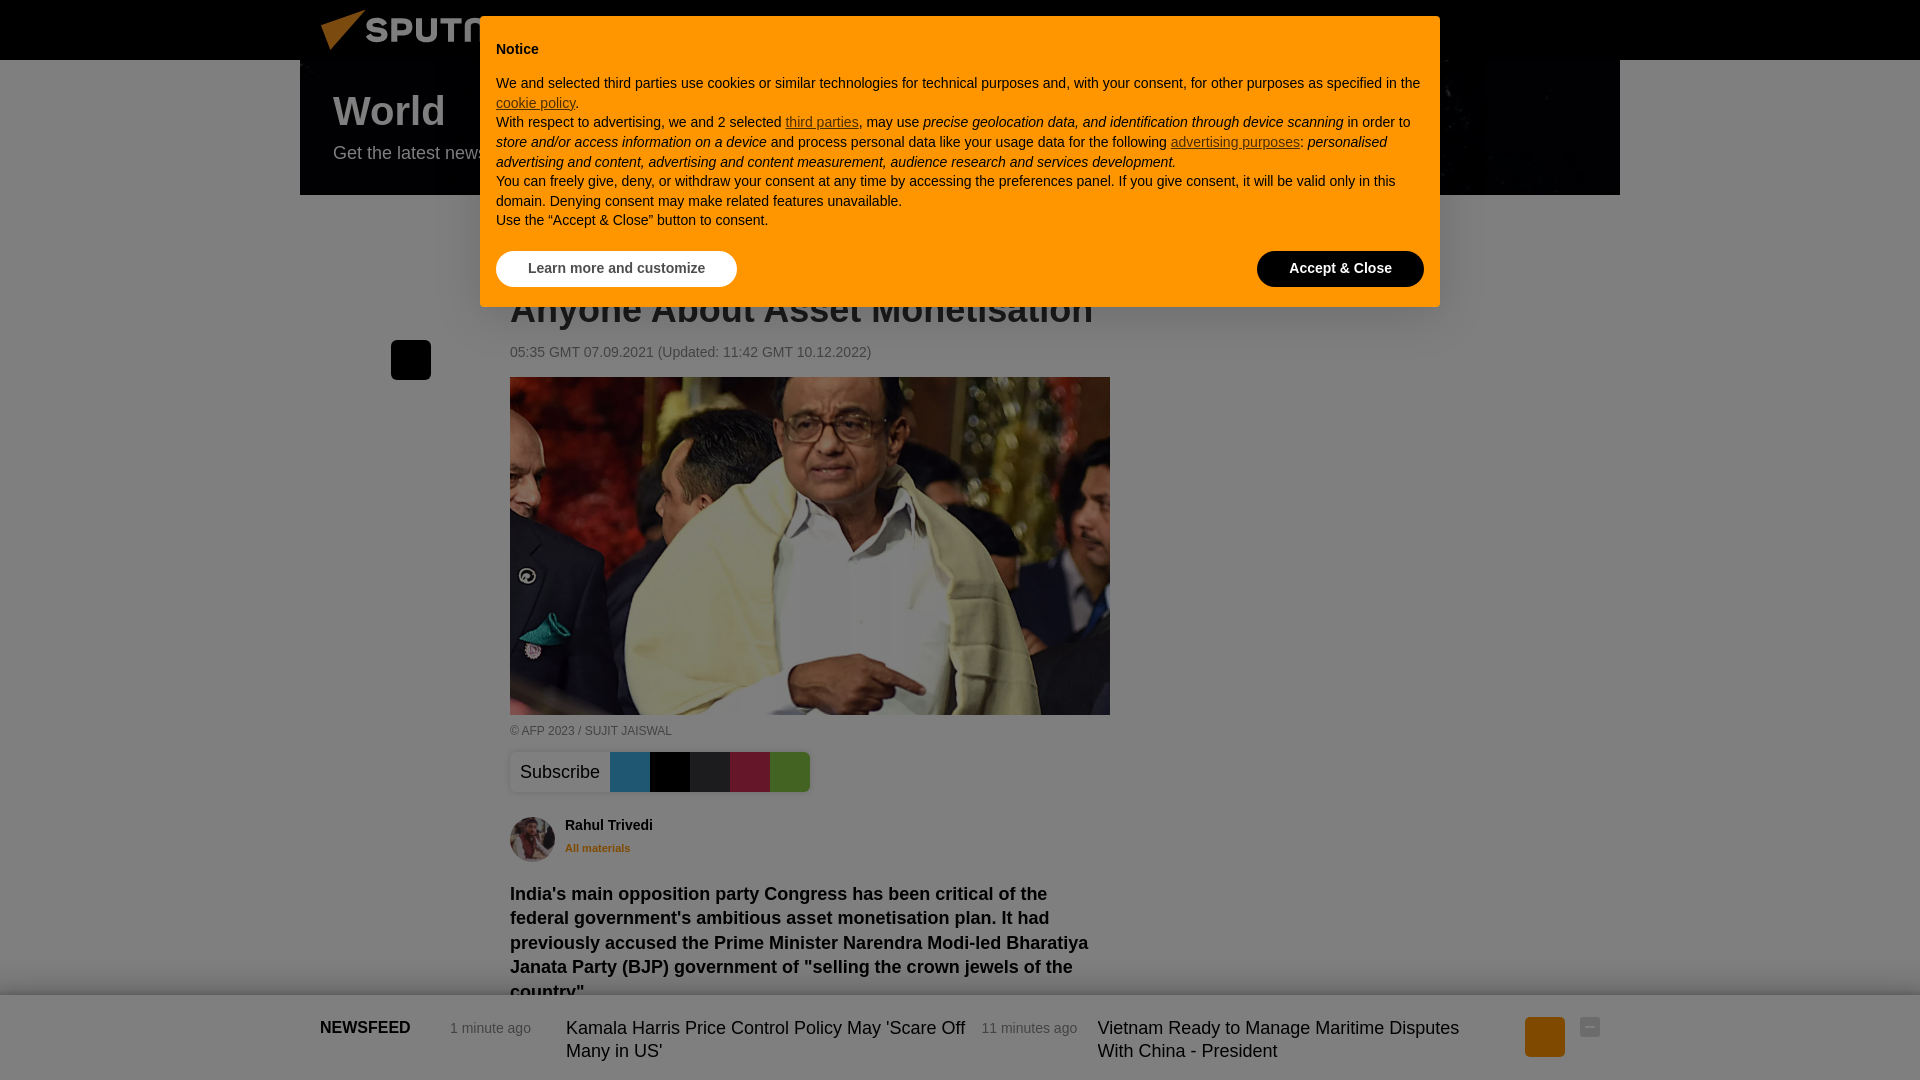 This screenshot has height=1080, width=1920. Describe the element at coordinates (960, 128) in the screenshot. I see `World` at that location.